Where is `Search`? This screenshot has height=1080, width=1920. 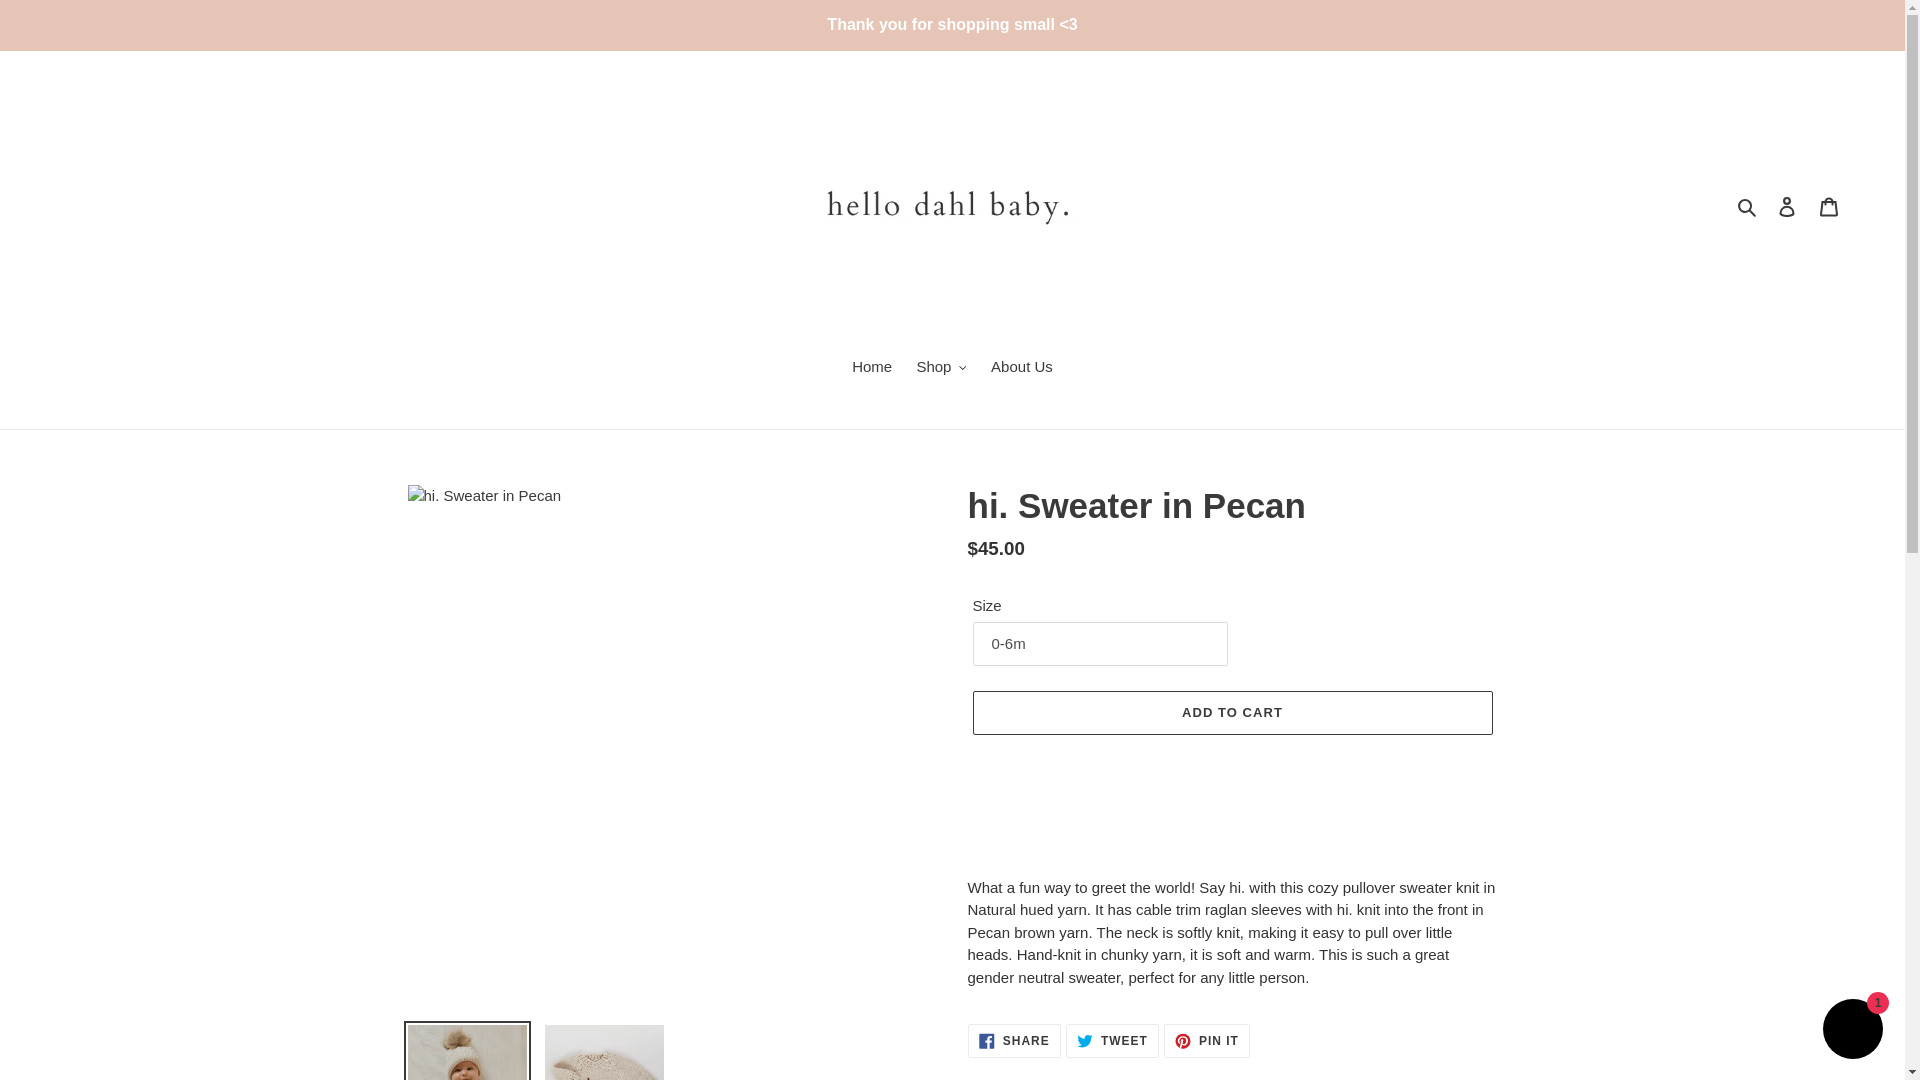
Search is located at coordinates (1748, 206).